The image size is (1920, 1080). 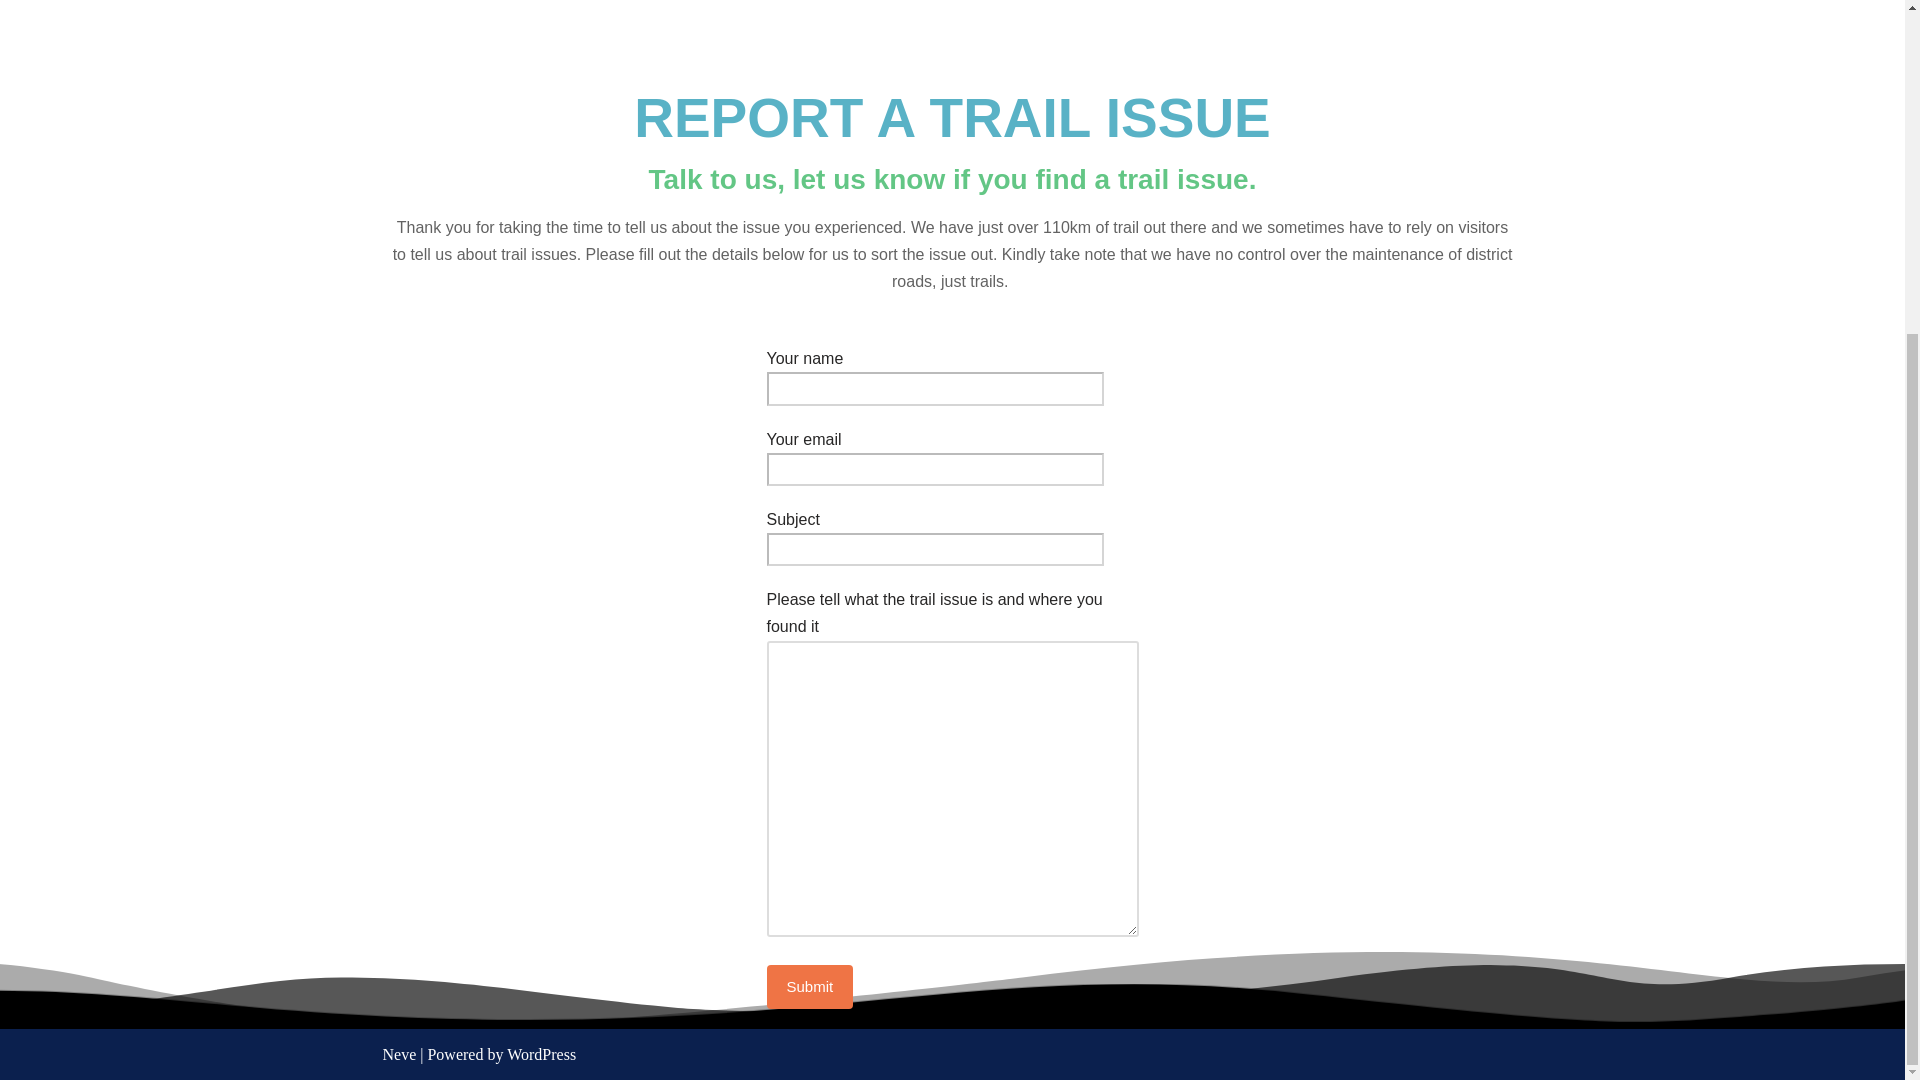 What do you see at coordinates (541, 1054) in the screenshot?
I see `WordPress` at bounding box center [541, 1054].